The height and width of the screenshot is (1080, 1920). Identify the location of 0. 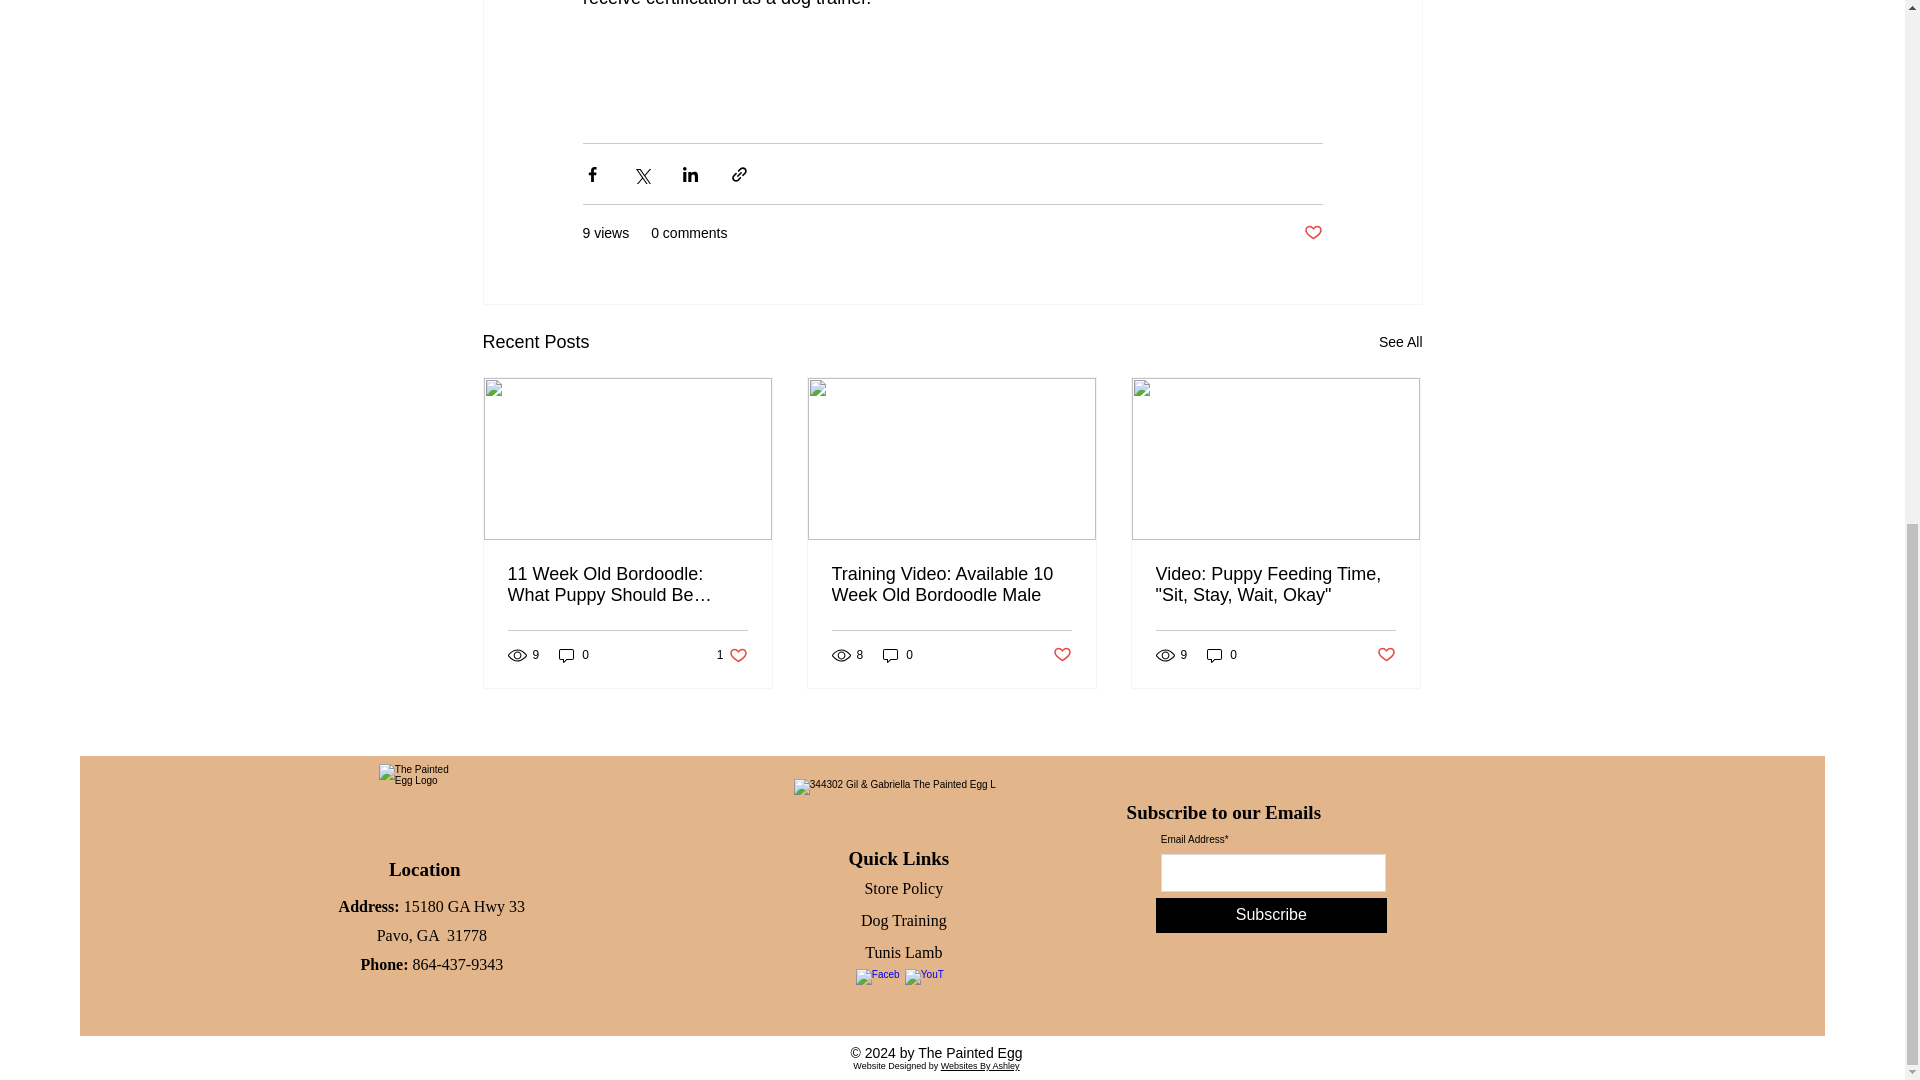
(1312, 233).